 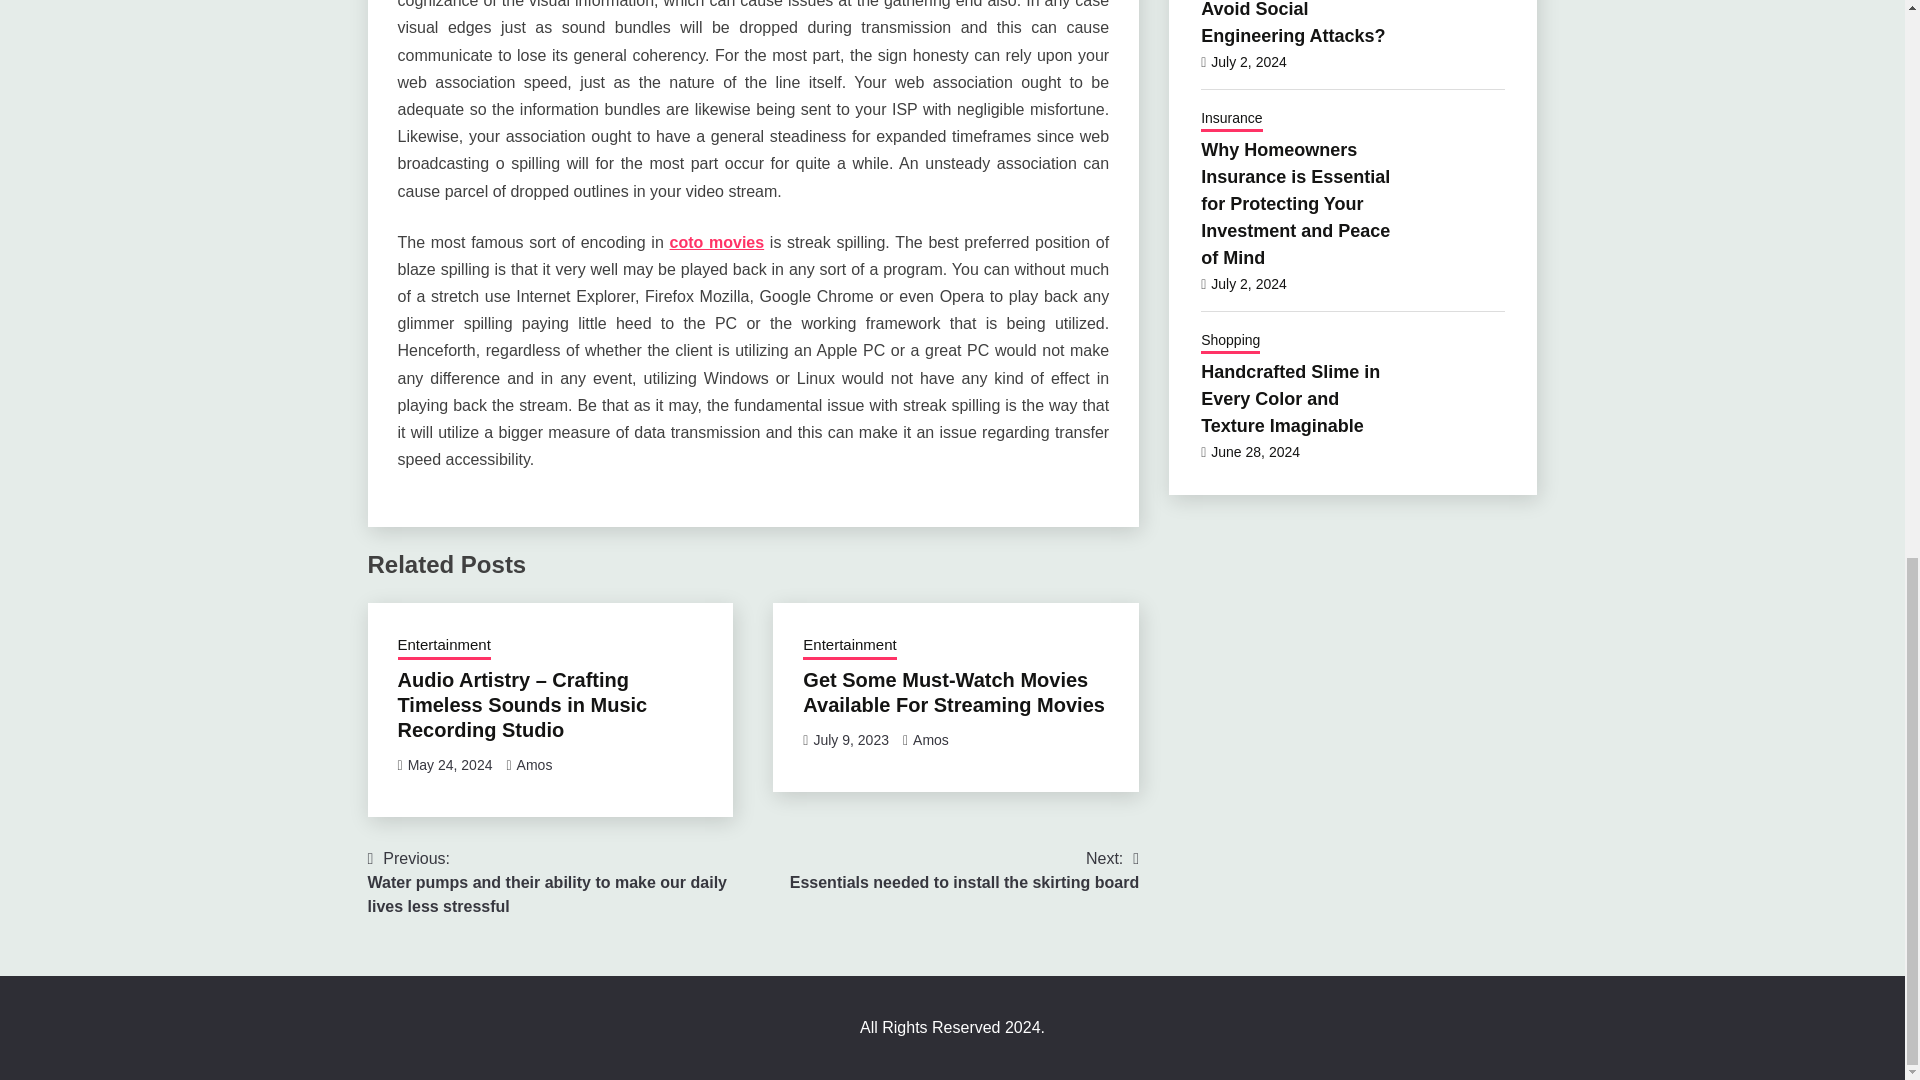 What do you see at coordinates (450, 765) in the screenshot?
I see `Entertainment` at bounding box center [450, 765].